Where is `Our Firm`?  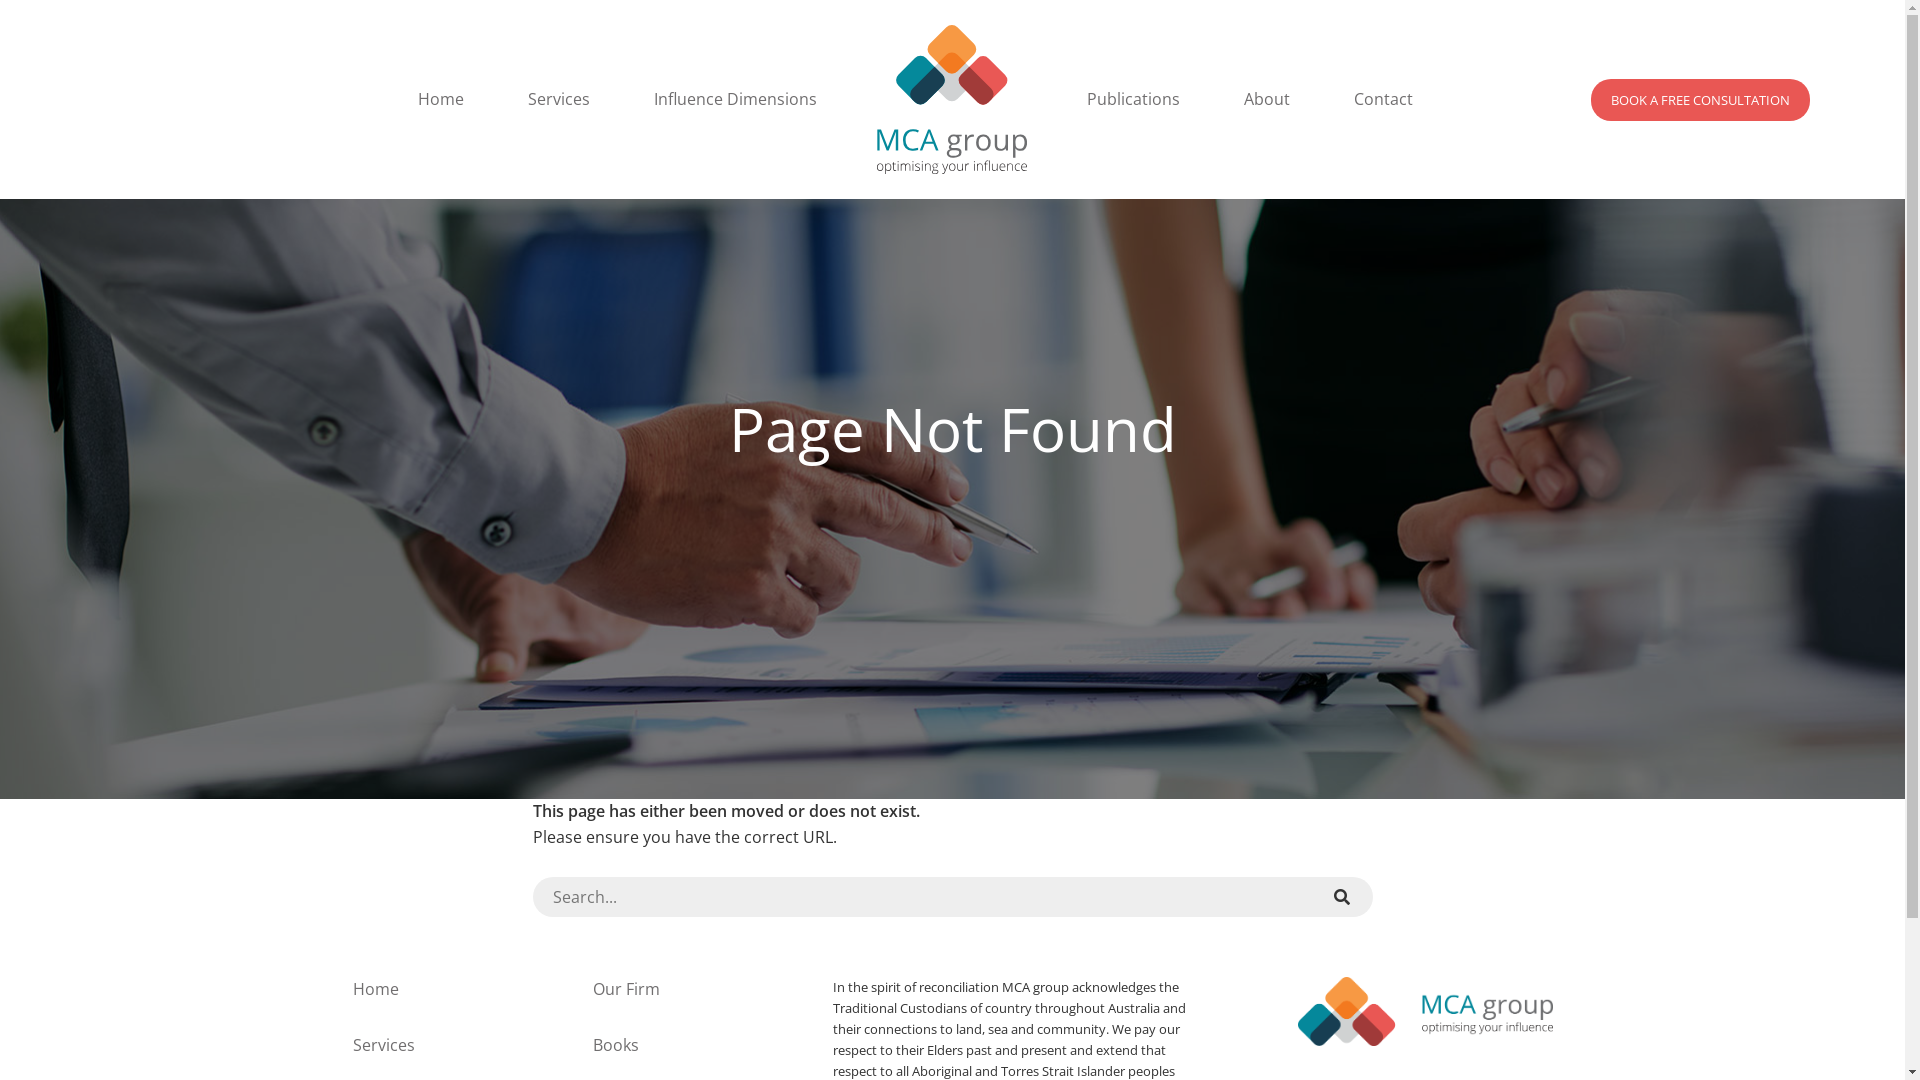 Our Firm is located at coordinates (626, 989).